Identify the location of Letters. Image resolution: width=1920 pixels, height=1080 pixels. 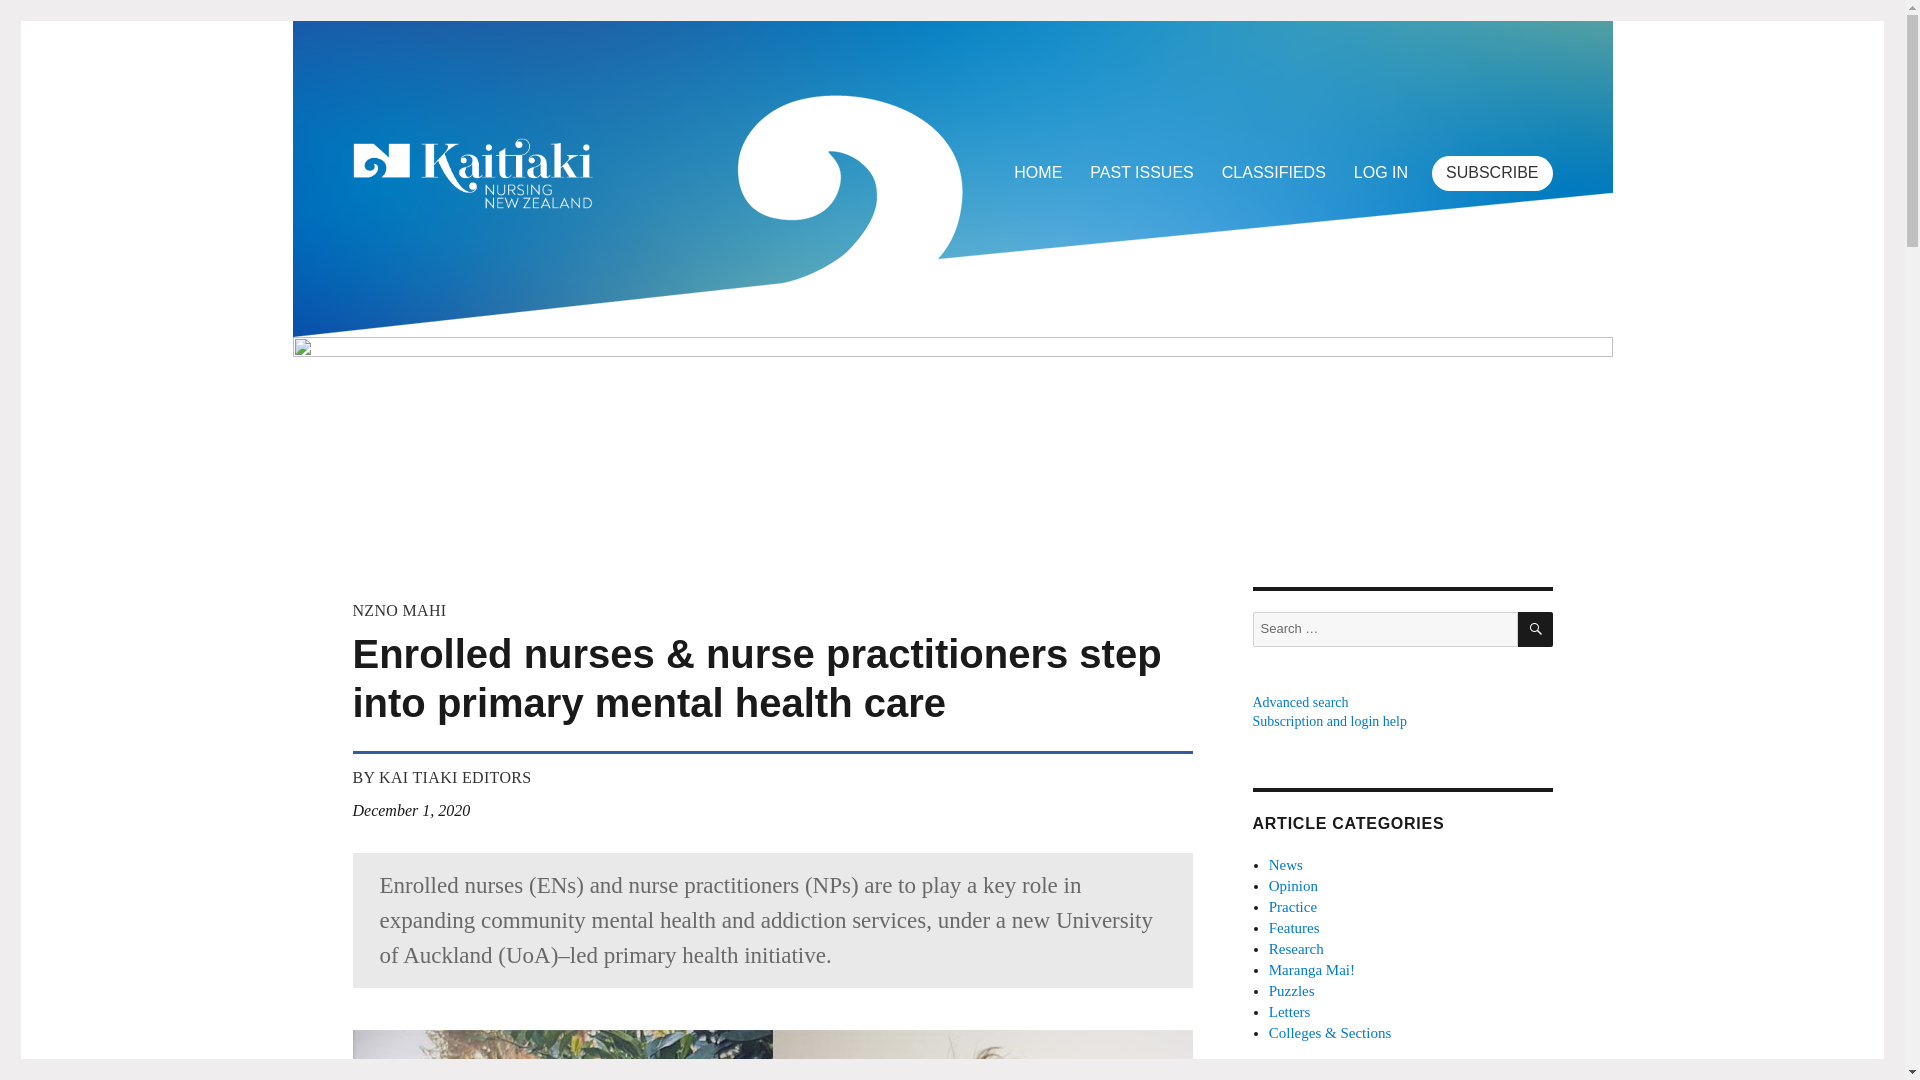
(1290, 1012).